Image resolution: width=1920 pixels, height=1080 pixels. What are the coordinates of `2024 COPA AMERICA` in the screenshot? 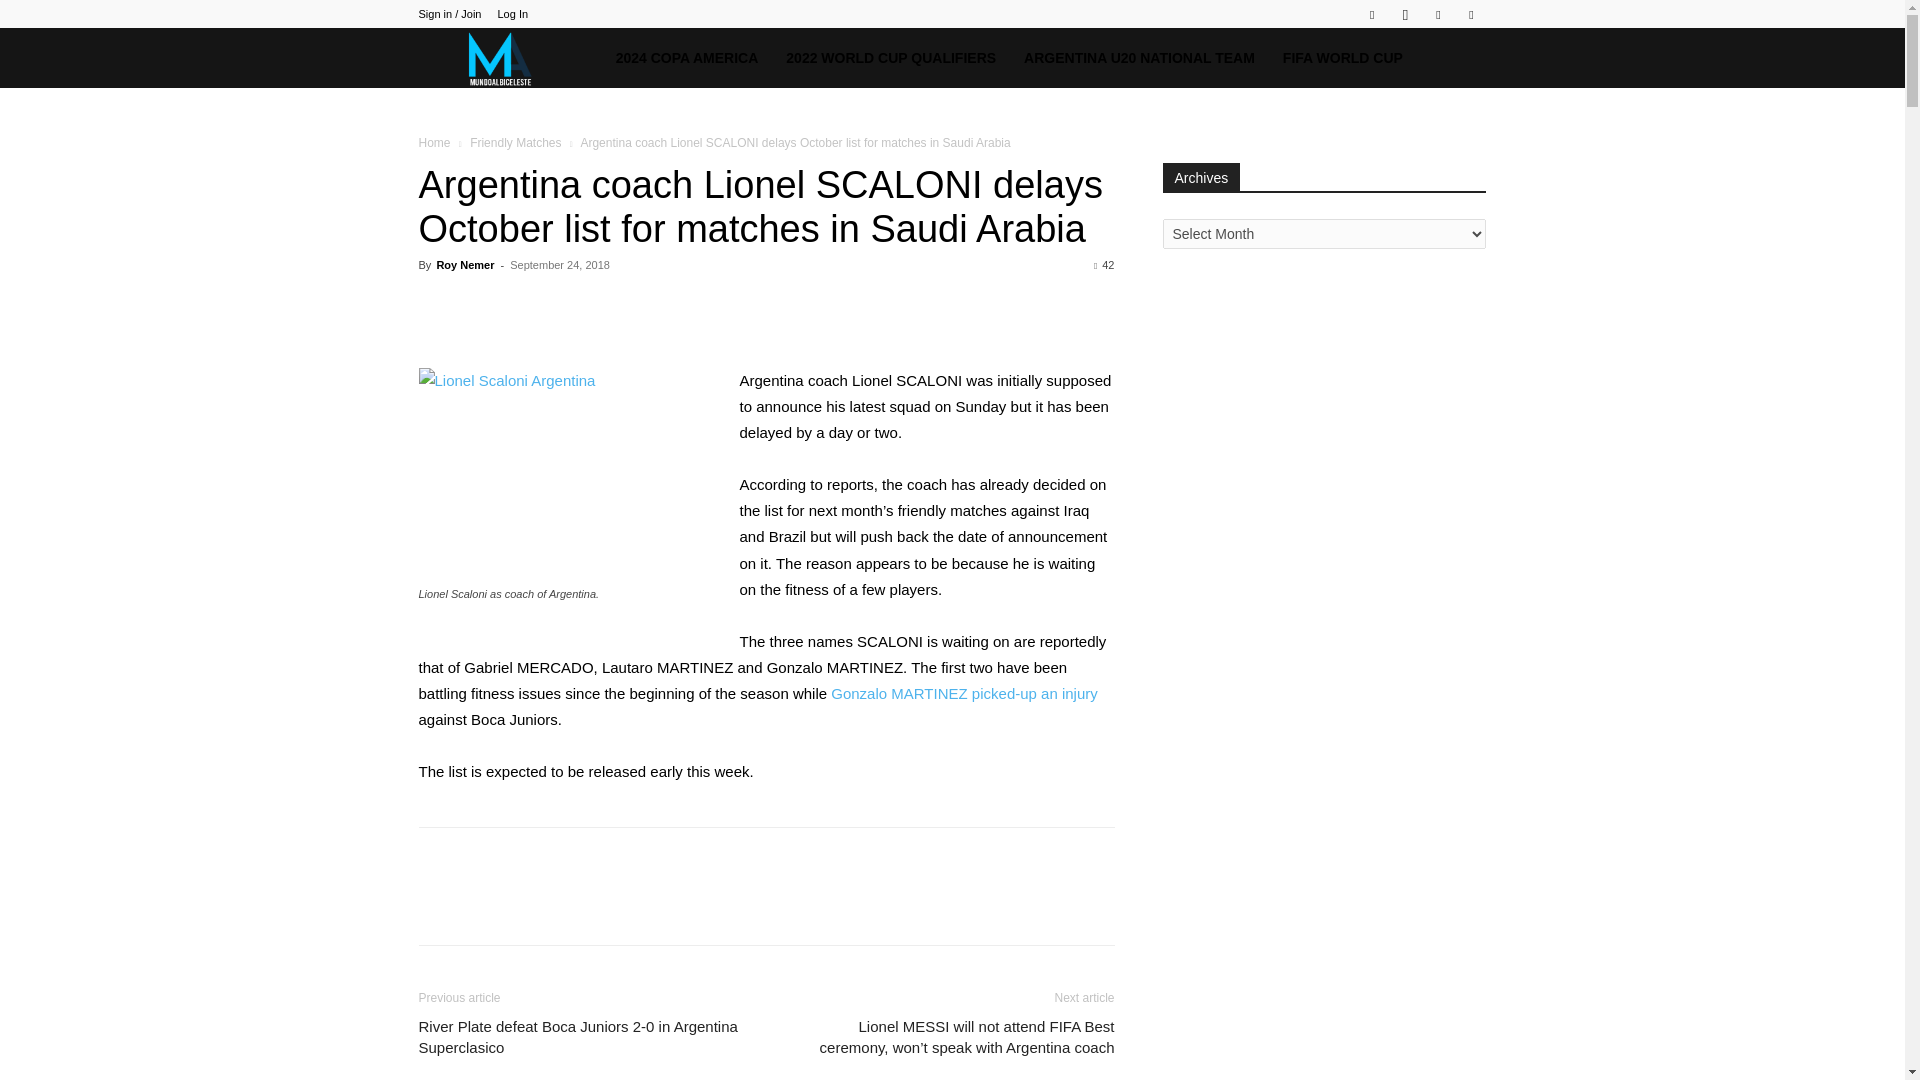 It's located at (688, 58).